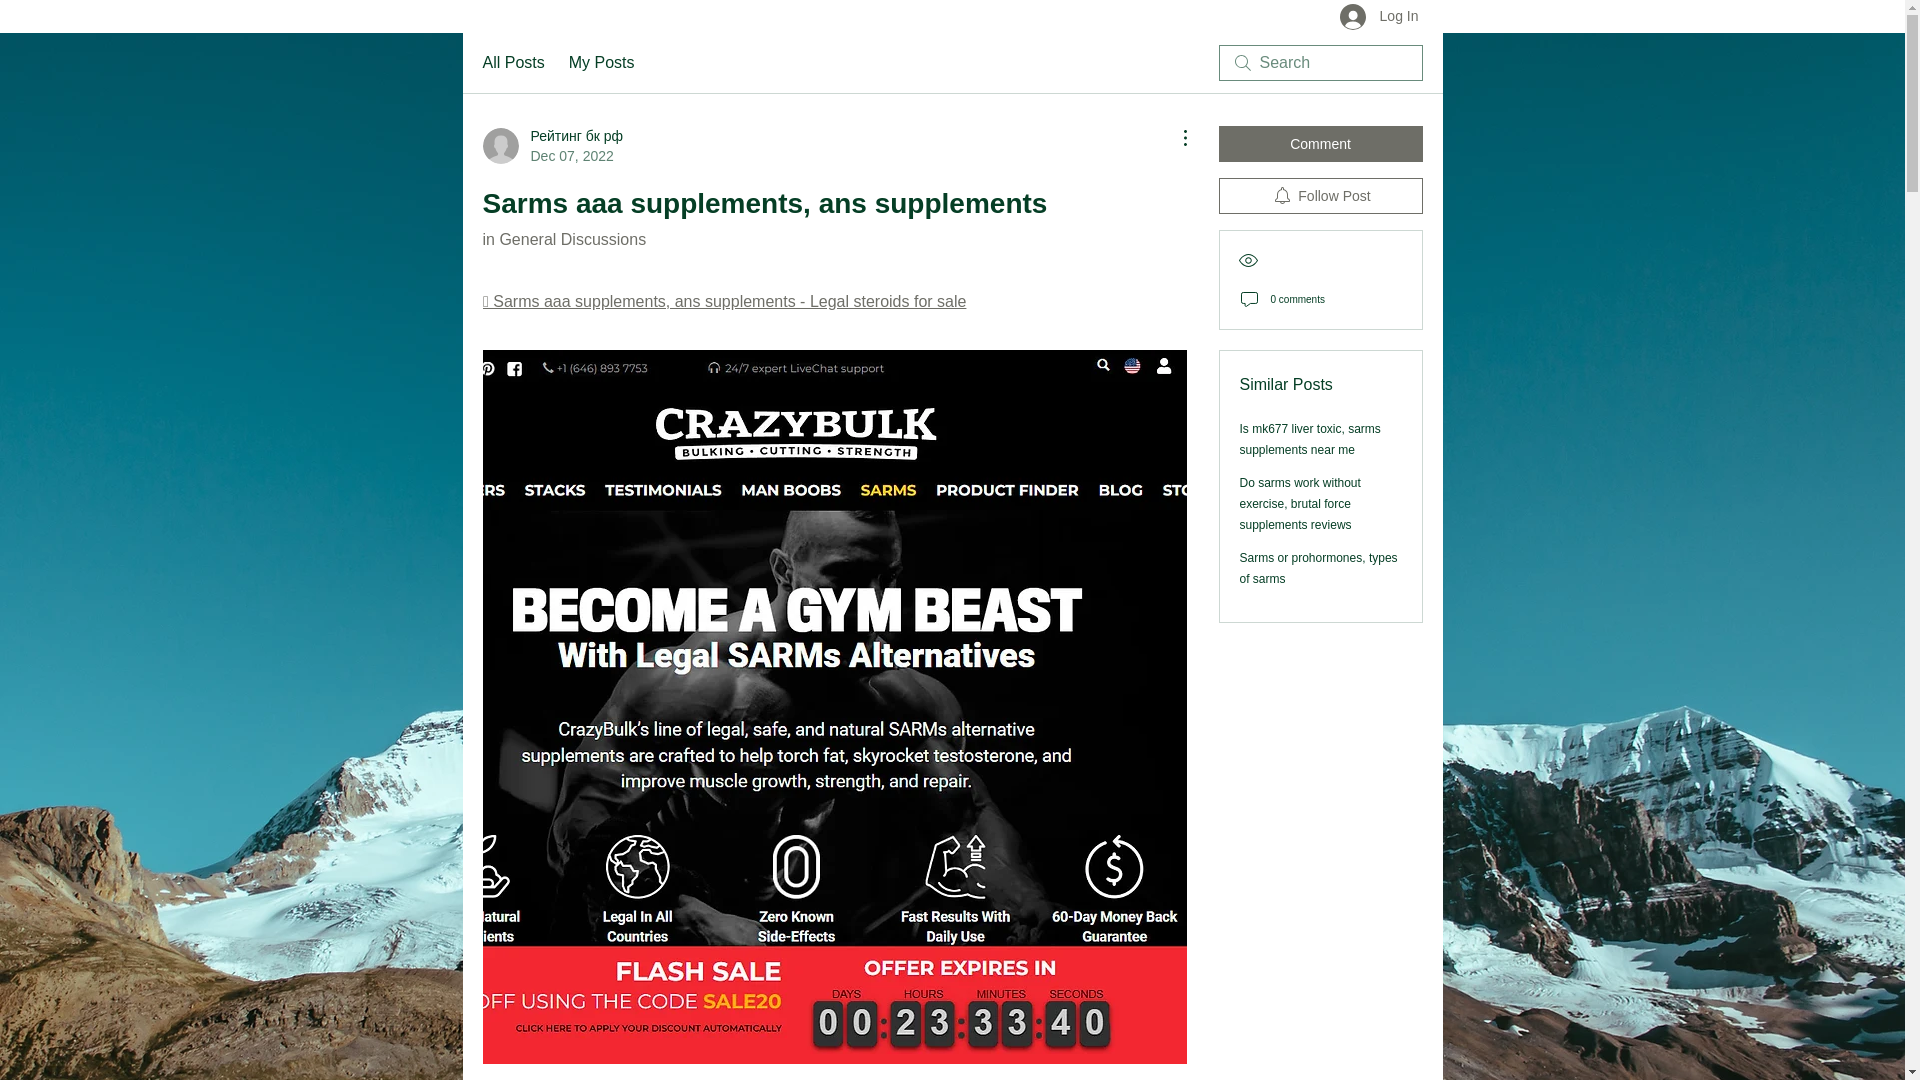  I want to click on in General Discussions, so click(563, 240).